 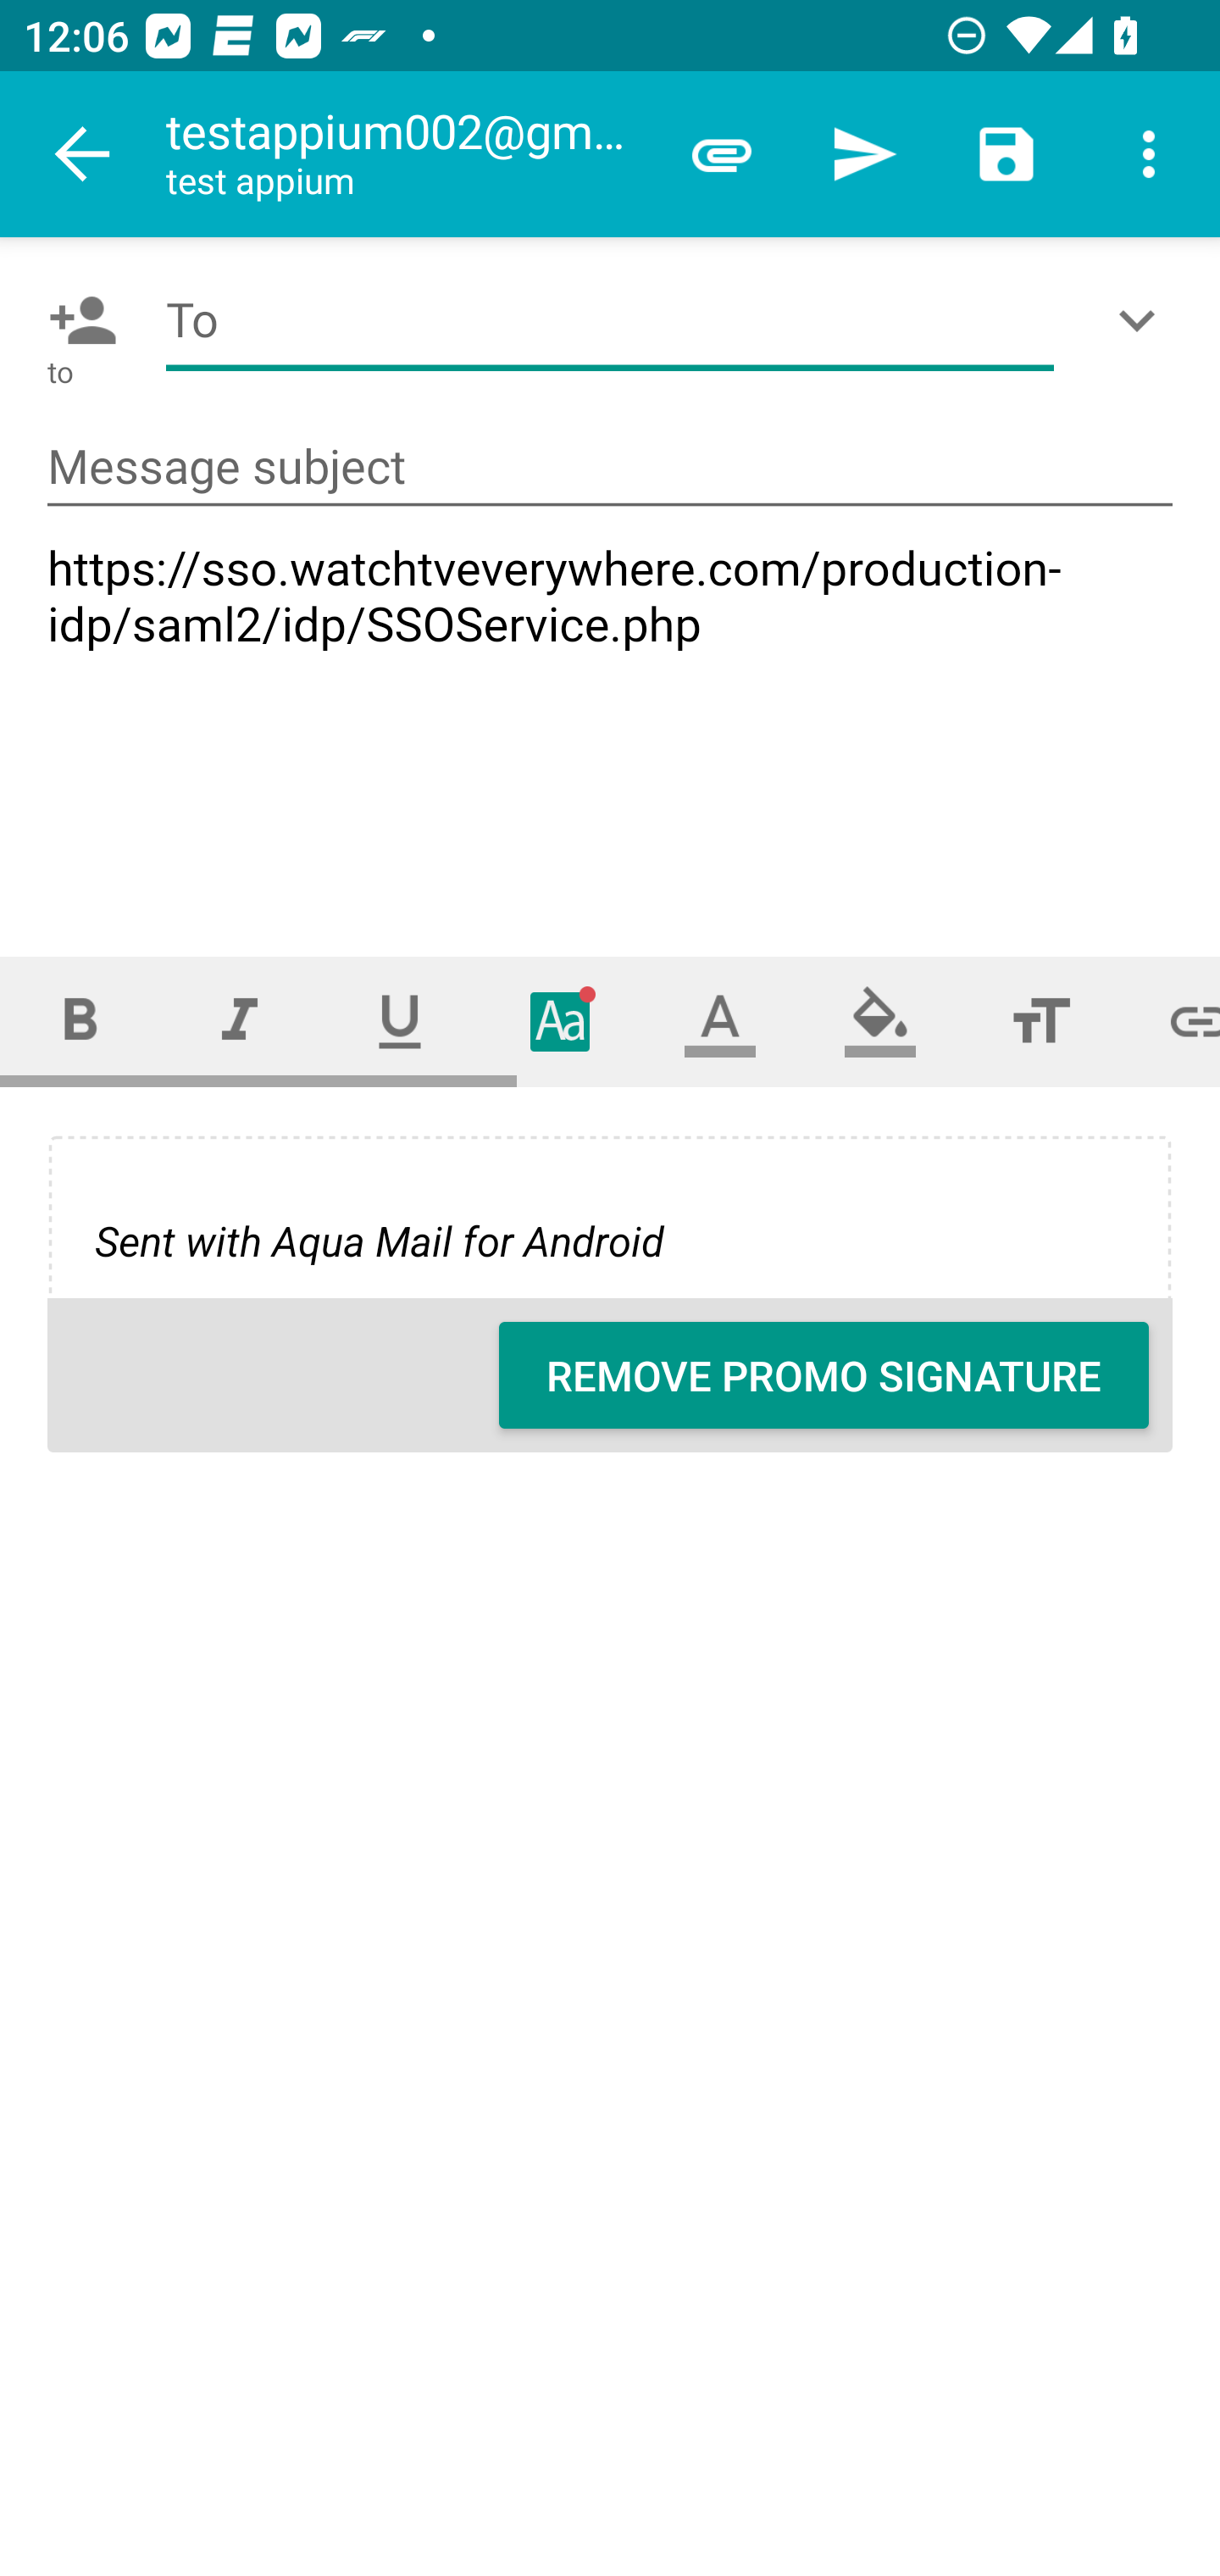 What do you see at coordinates (880, 1020) in the screenshot?
I see `Fill color` at bounding box center [880, 1020].